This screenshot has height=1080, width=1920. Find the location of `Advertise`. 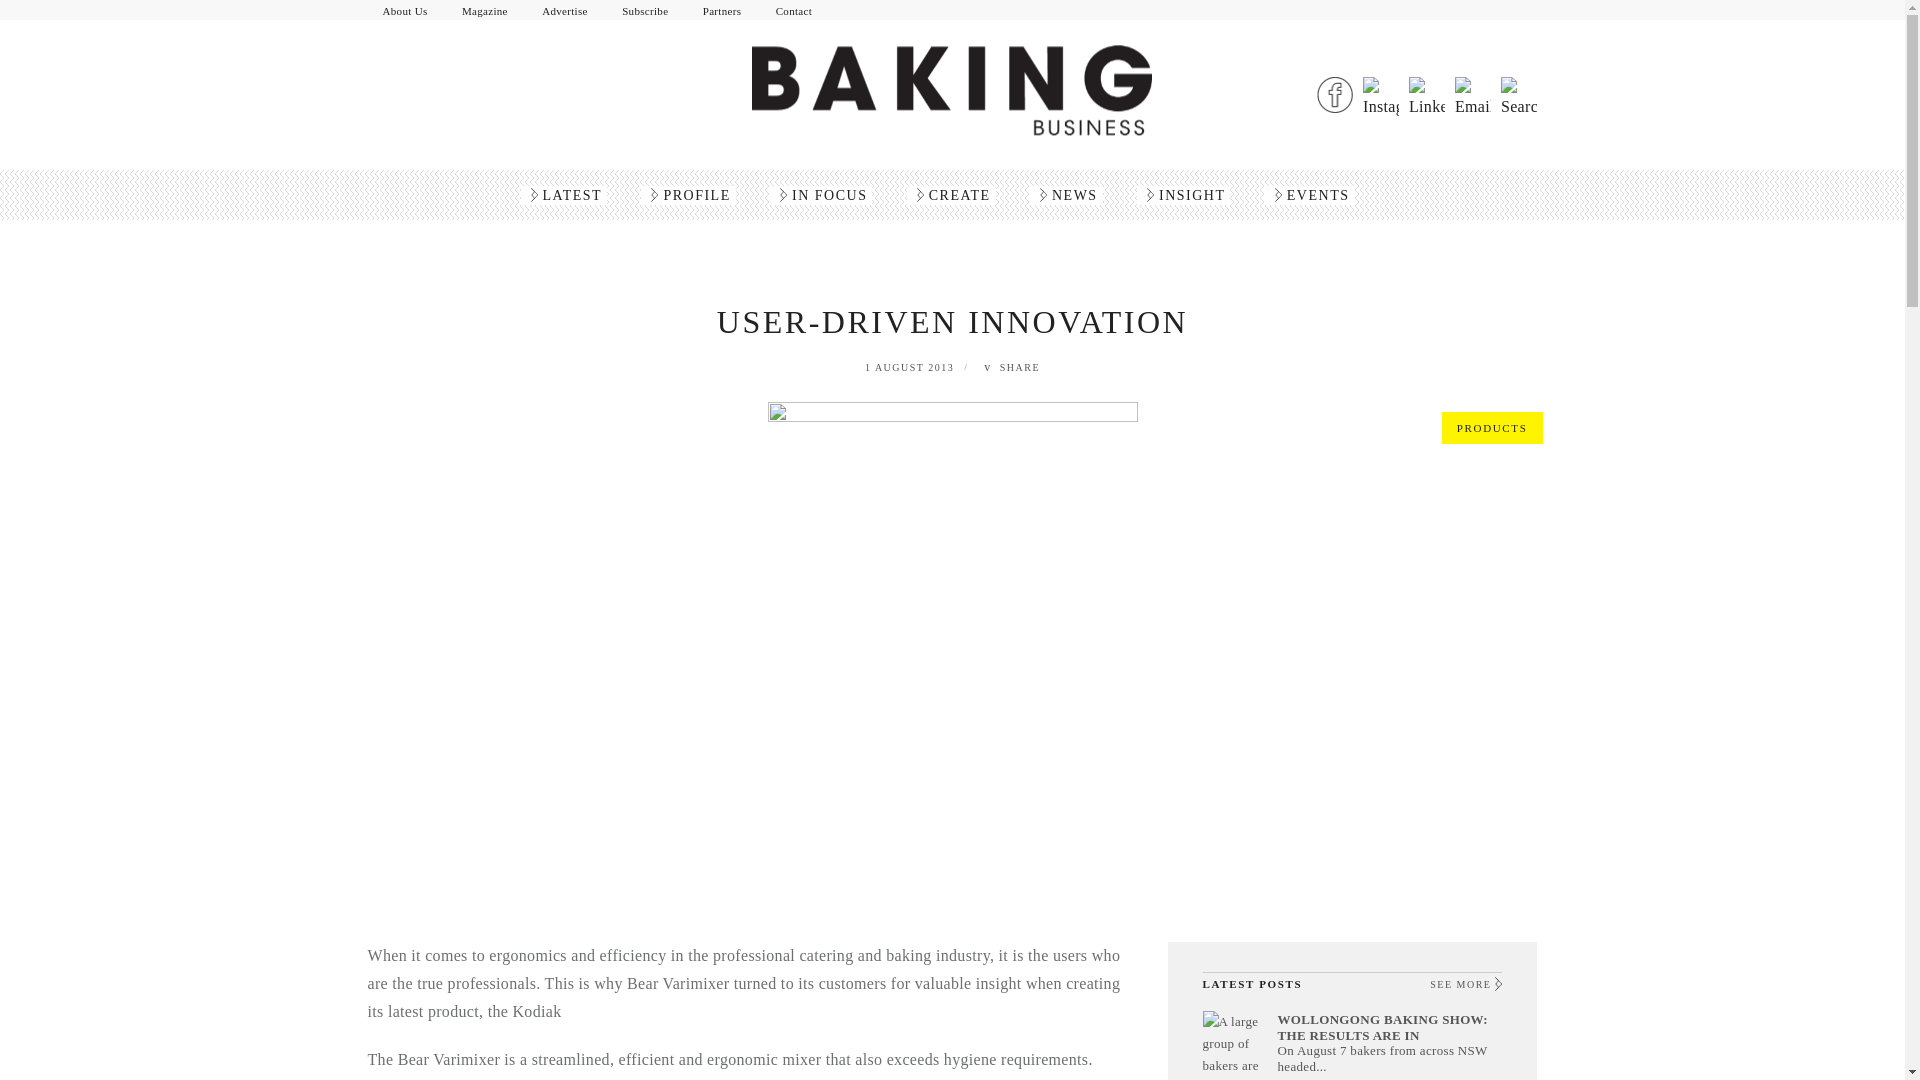

Advertise is located at coordinates (565, 11).